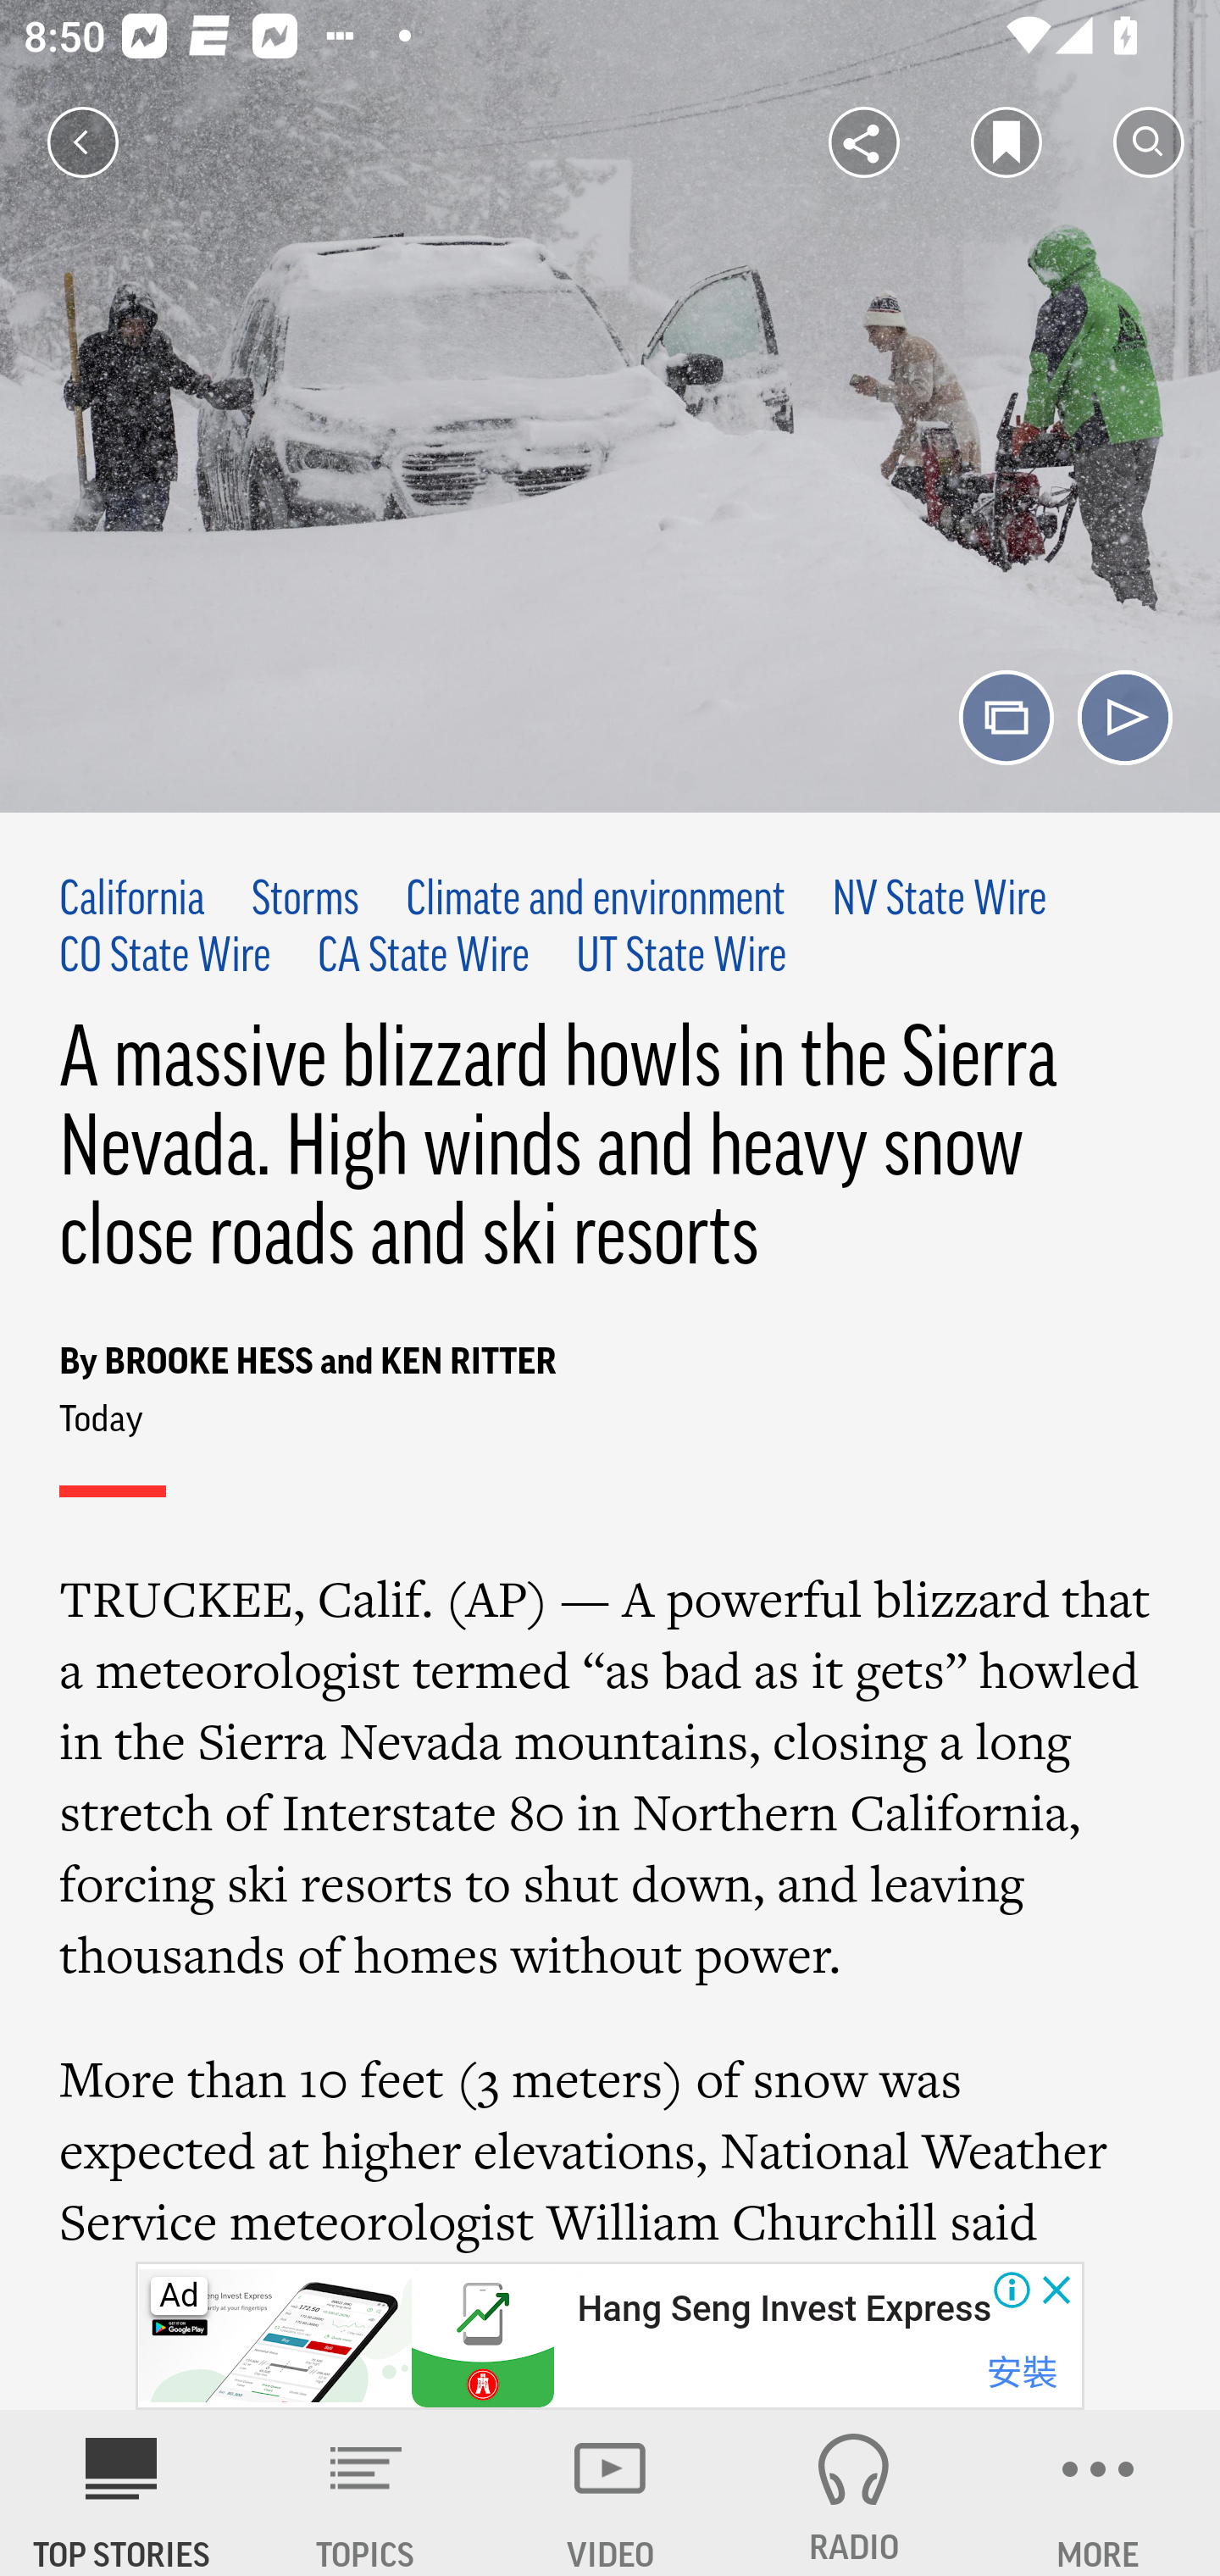 The height and width of the screenshot is (2576, 1220). Describe the element at coordinates (940, 902) in the screenshot. I see `NV State Wire` at that location.